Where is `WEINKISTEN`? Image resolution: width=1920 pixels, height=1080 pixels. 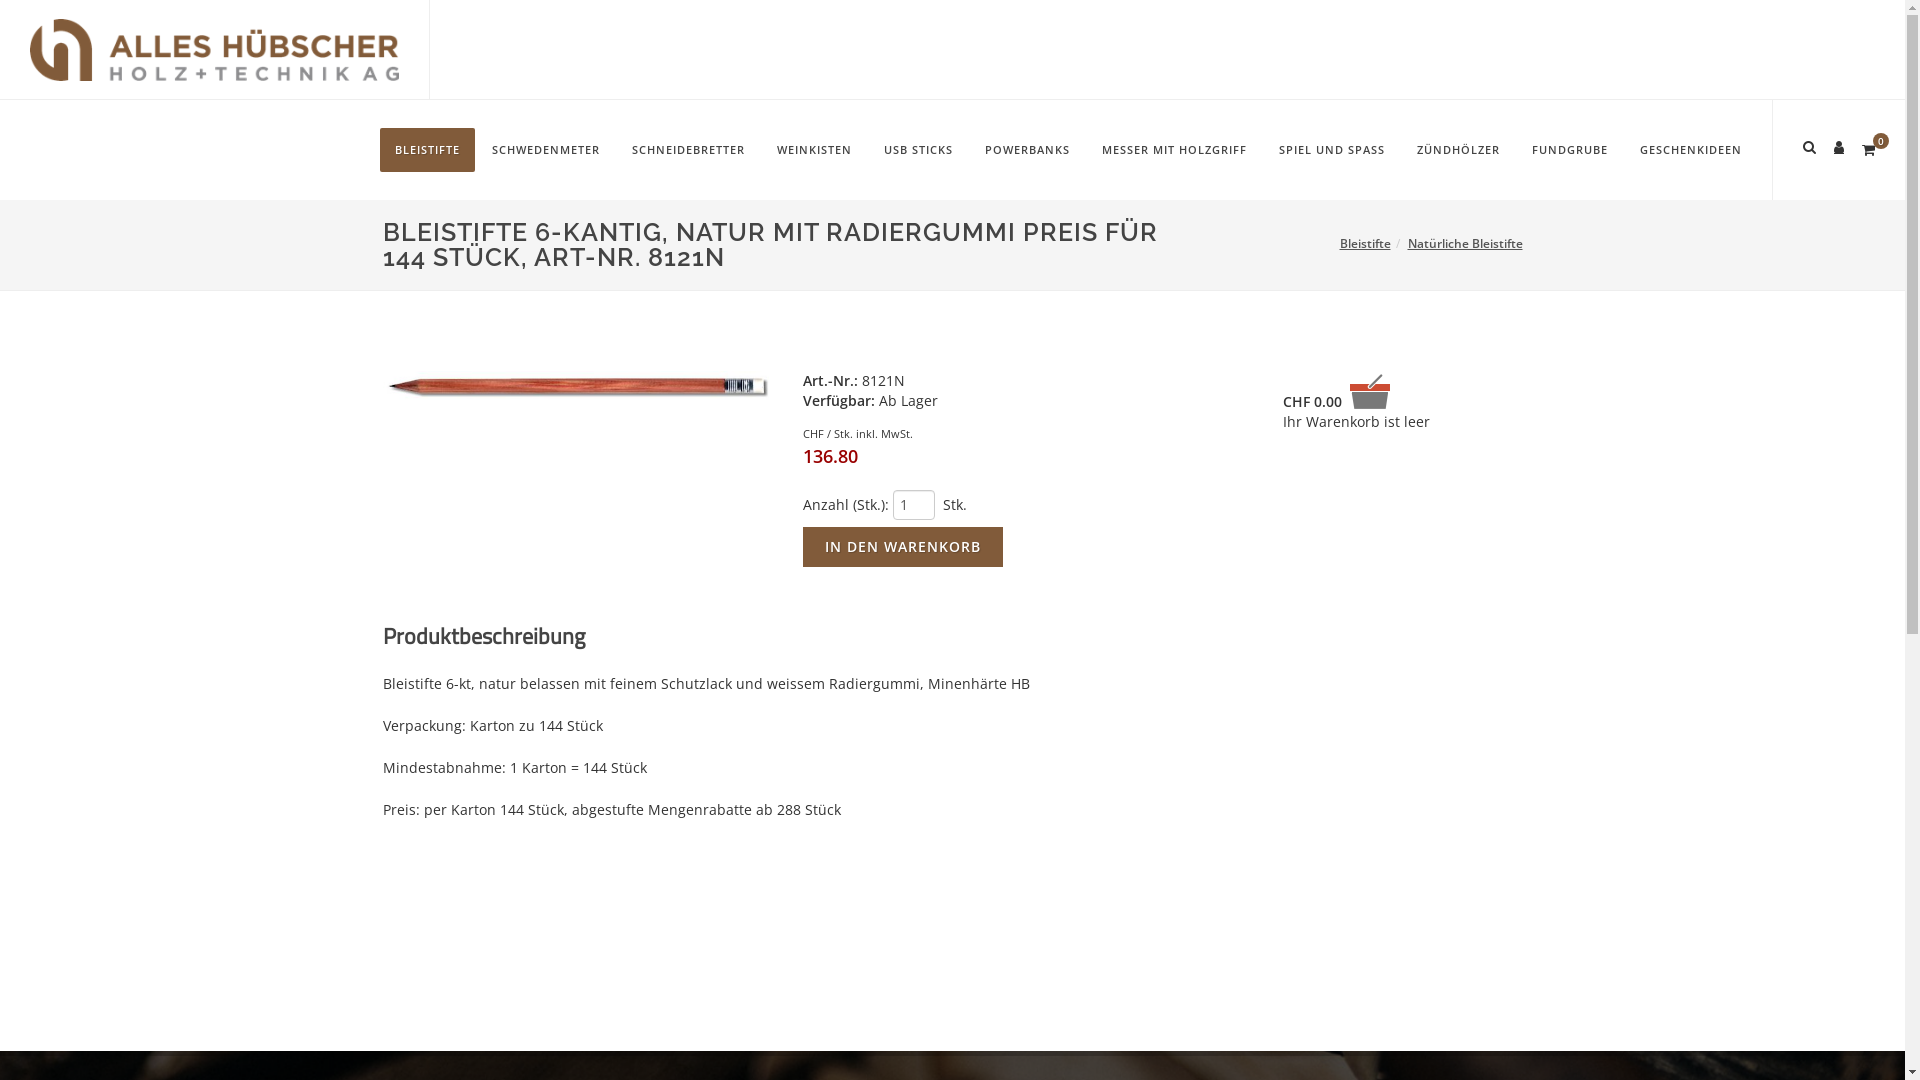
WEINKISTEN is located at coordinates (814, 150).